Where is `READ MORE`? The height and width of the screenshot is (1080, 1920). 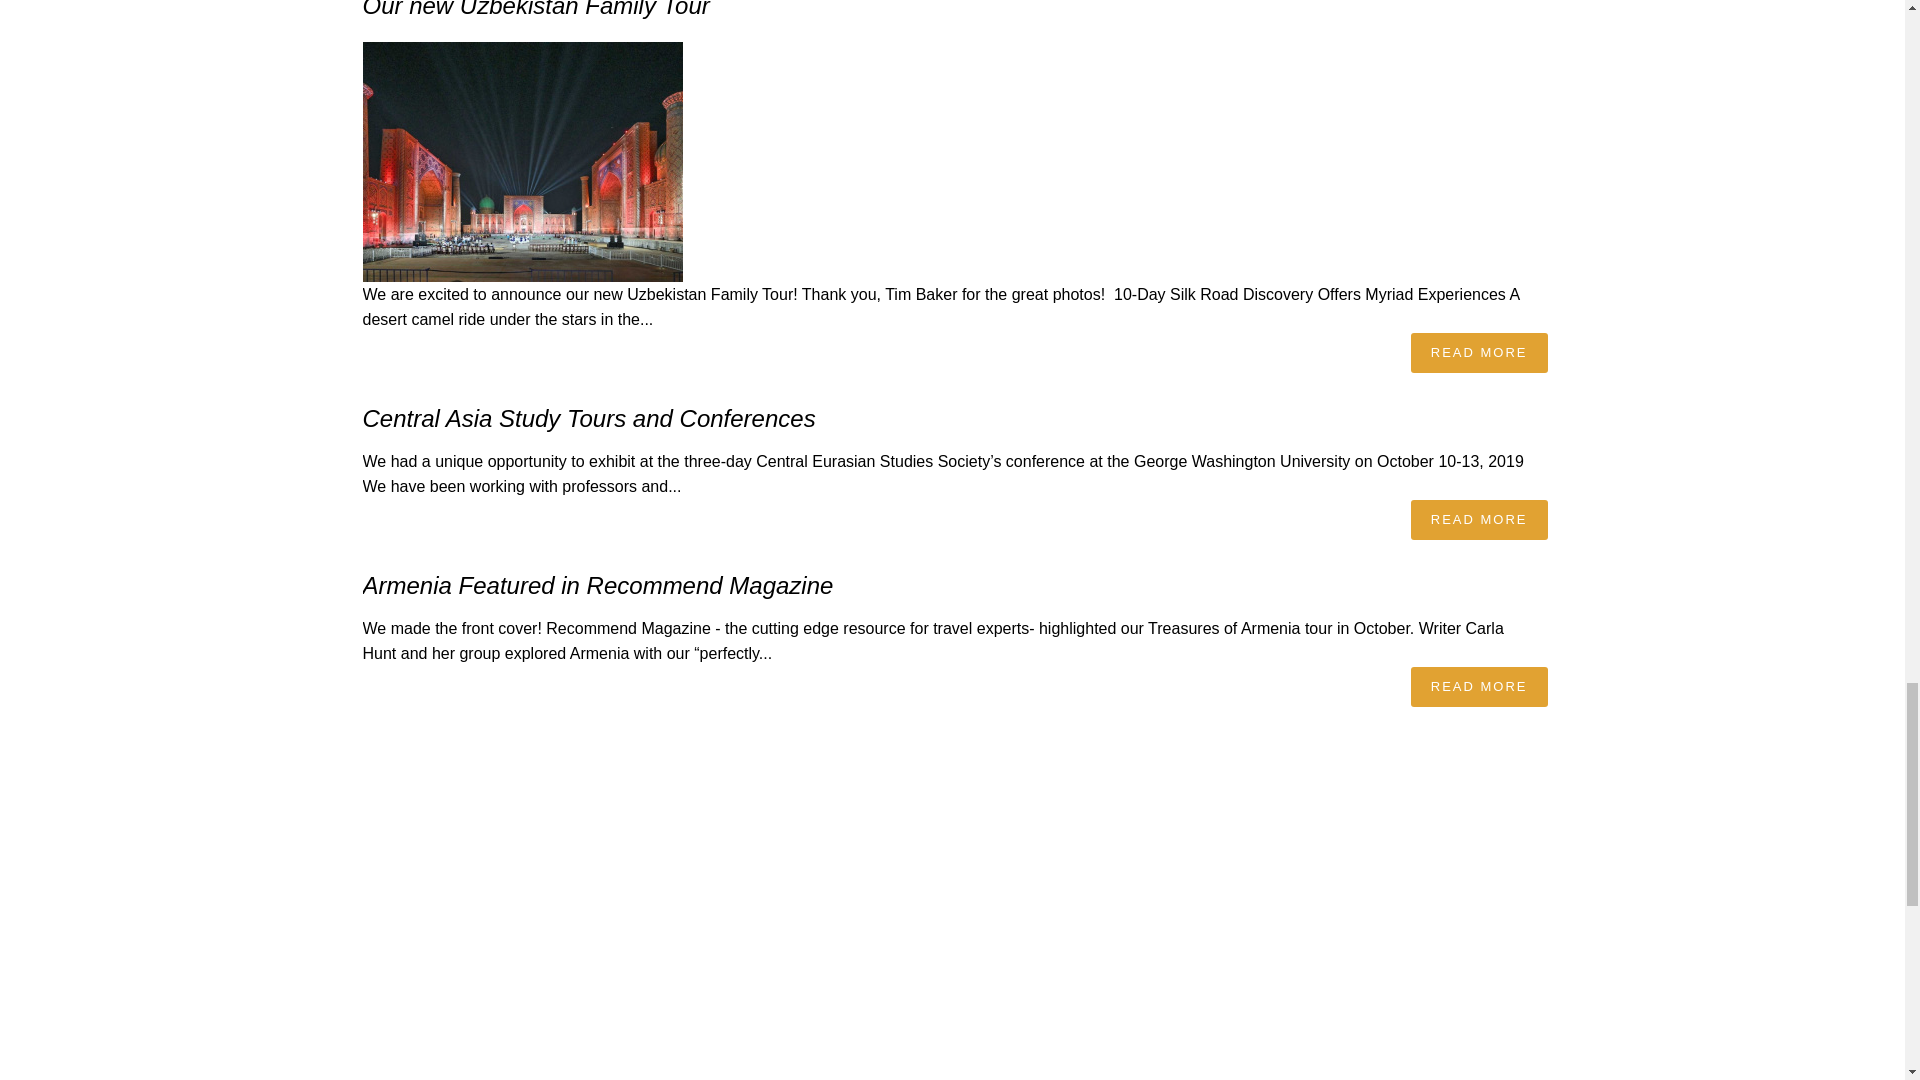 READ MORE is located at coordinates (1479, 687).